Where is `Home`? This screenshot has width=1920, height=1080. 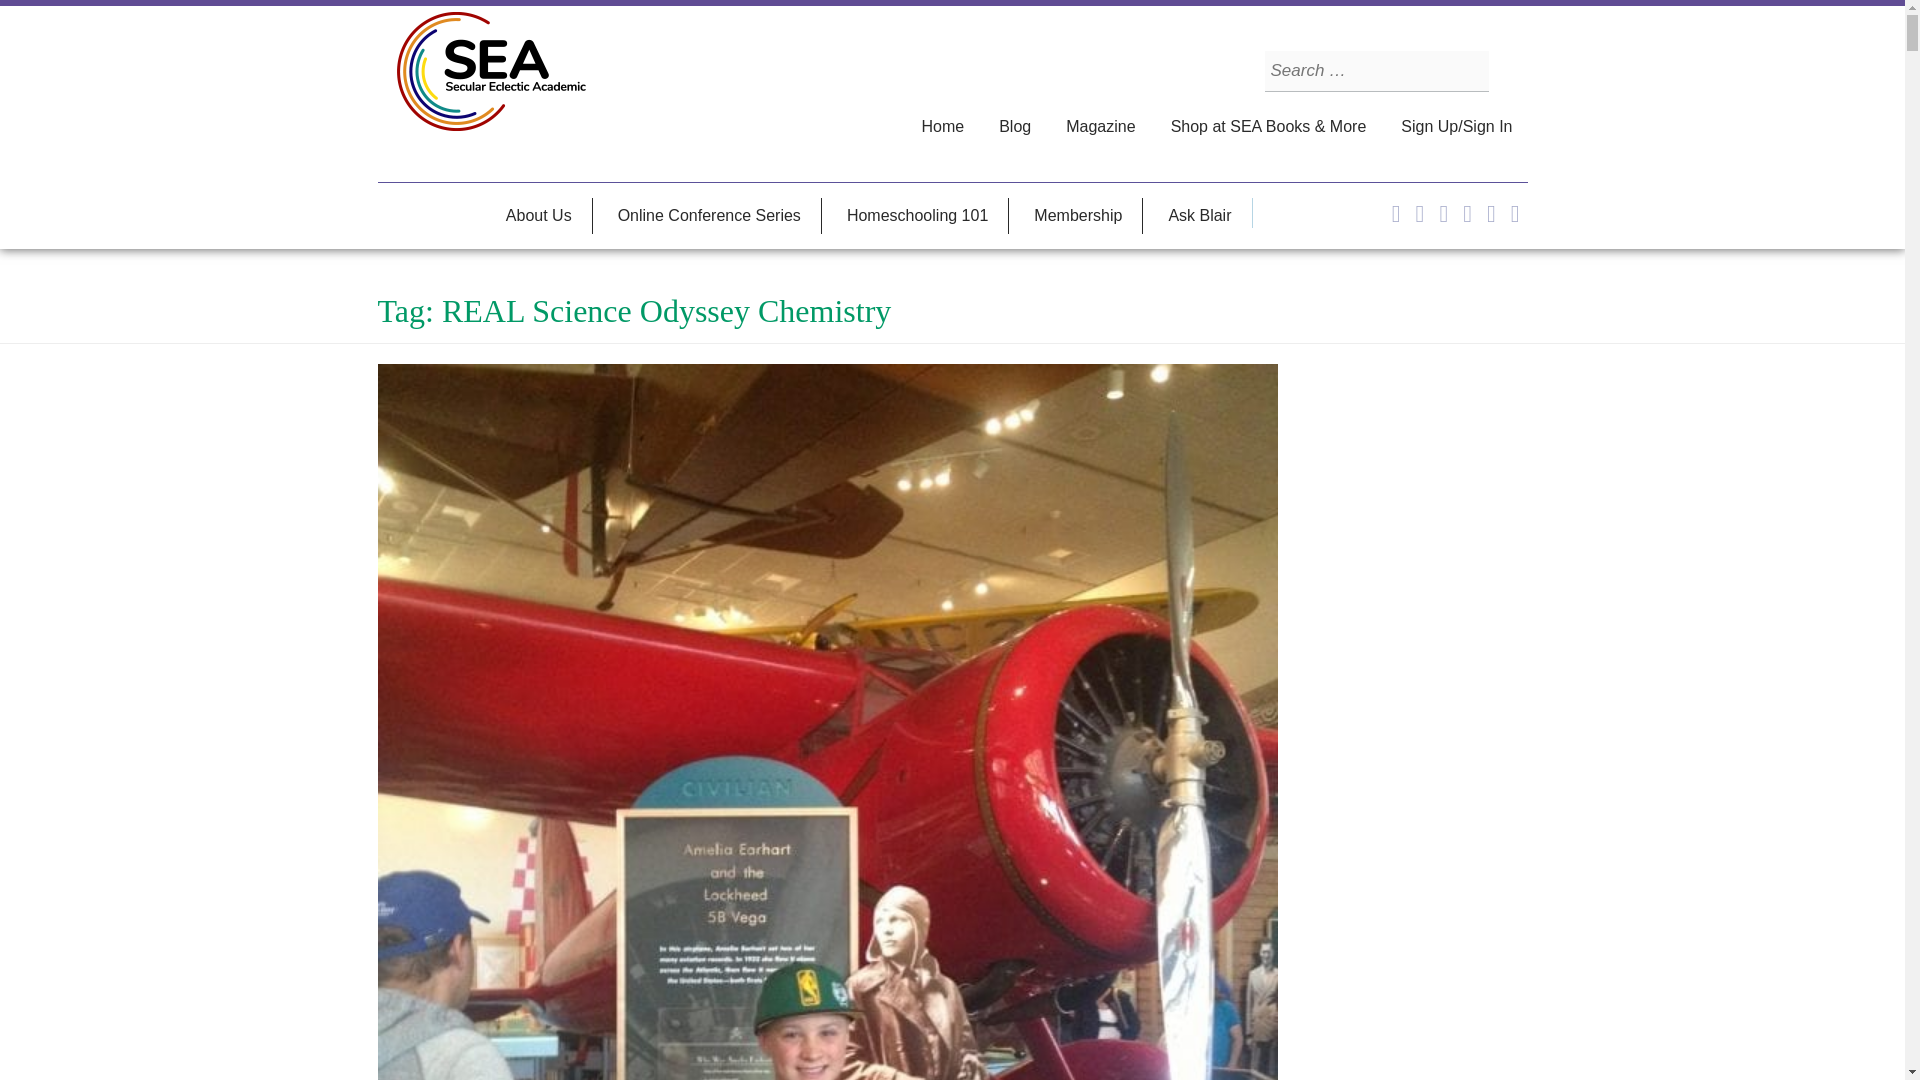
Home is located at coordinates (942, 126).